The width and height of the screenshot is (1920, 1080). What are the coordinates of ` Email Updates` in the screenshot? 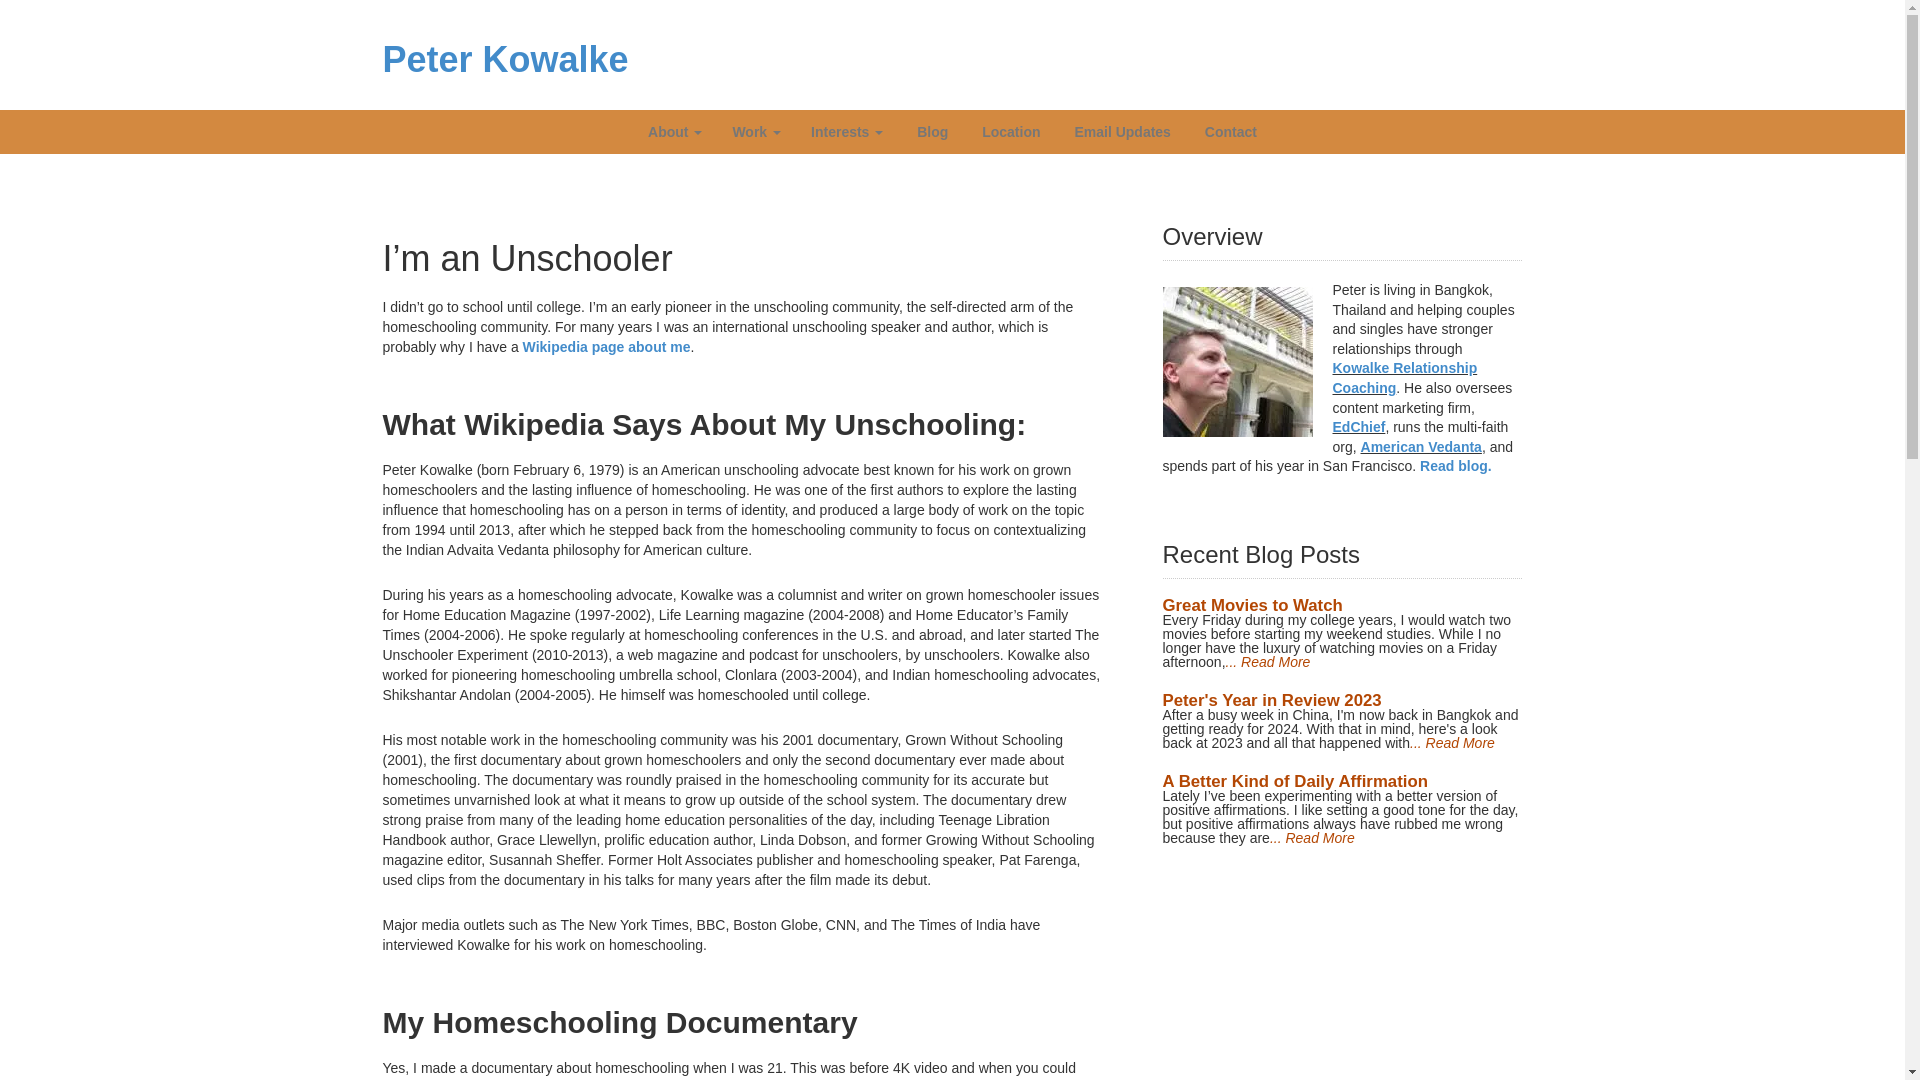 It's located at (1121, 132).